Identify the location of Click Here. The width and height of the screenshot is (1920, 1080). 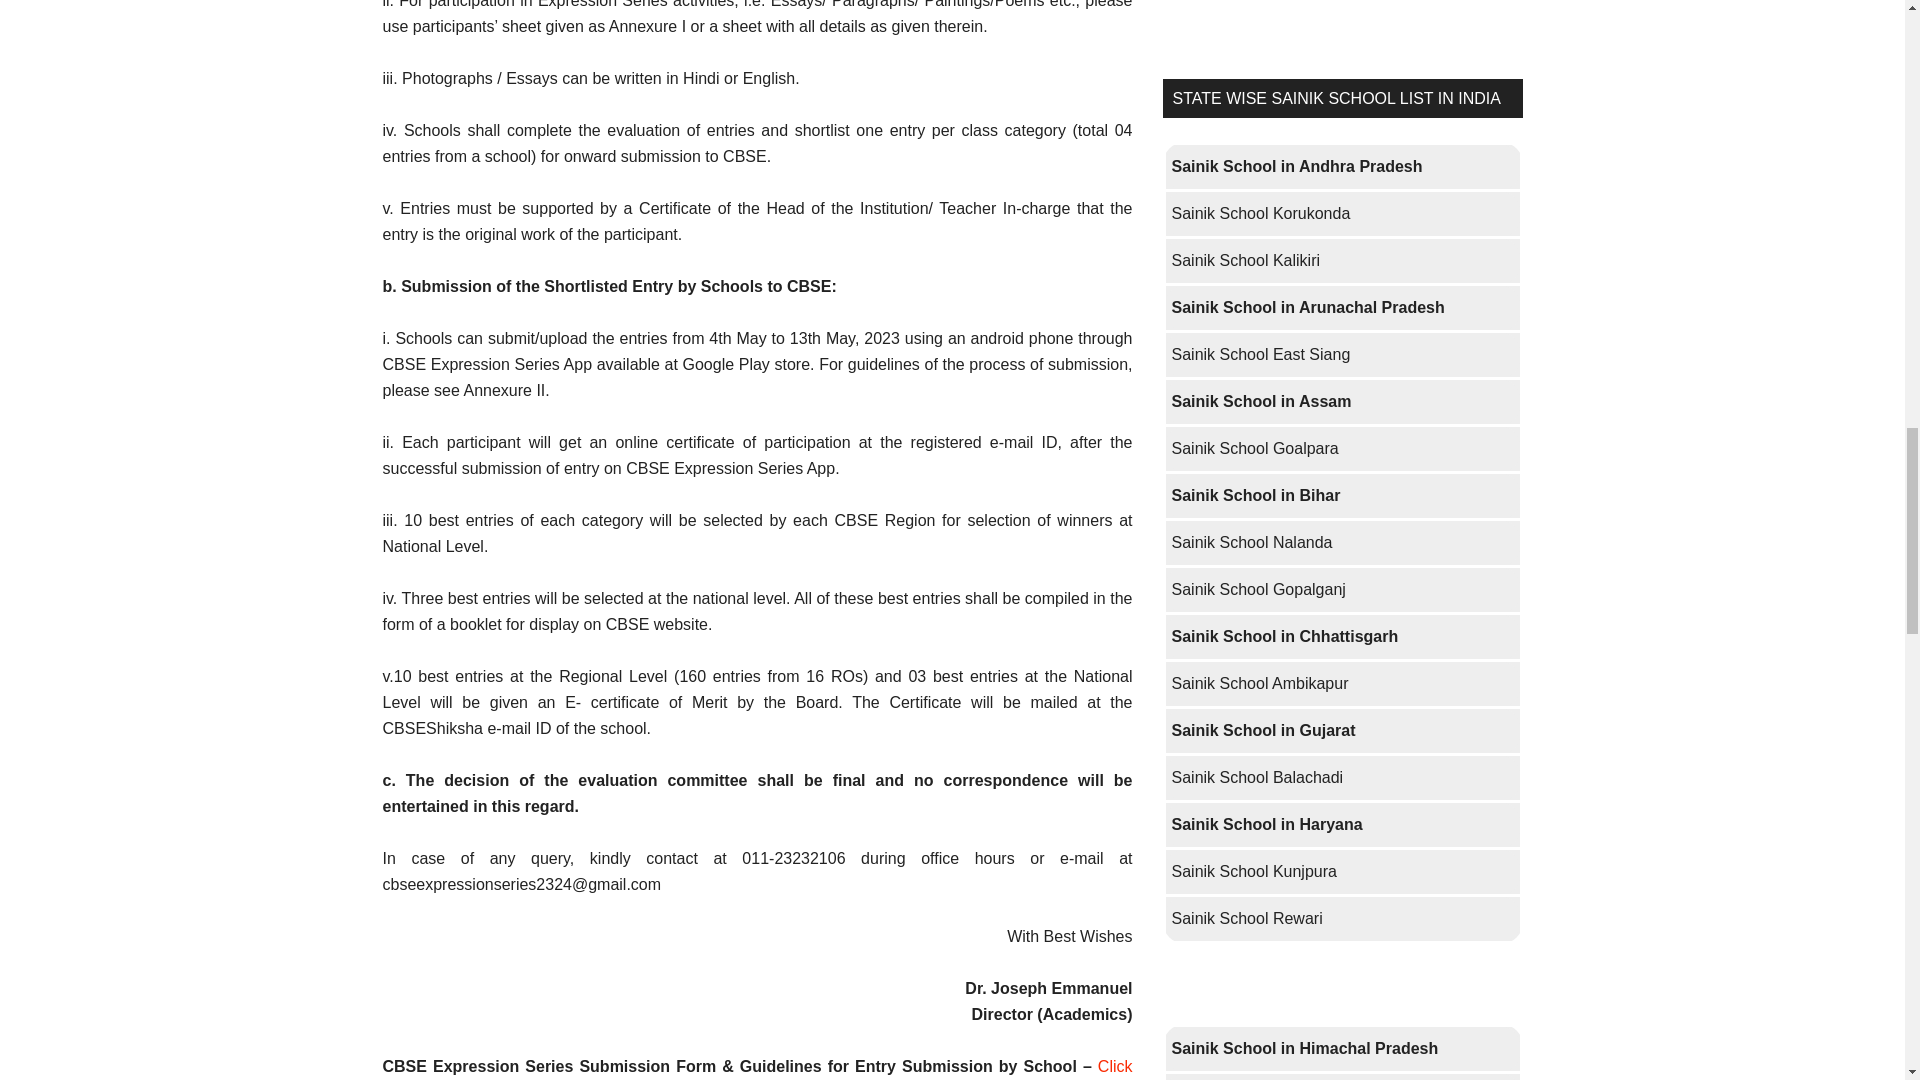
(757, 1069).